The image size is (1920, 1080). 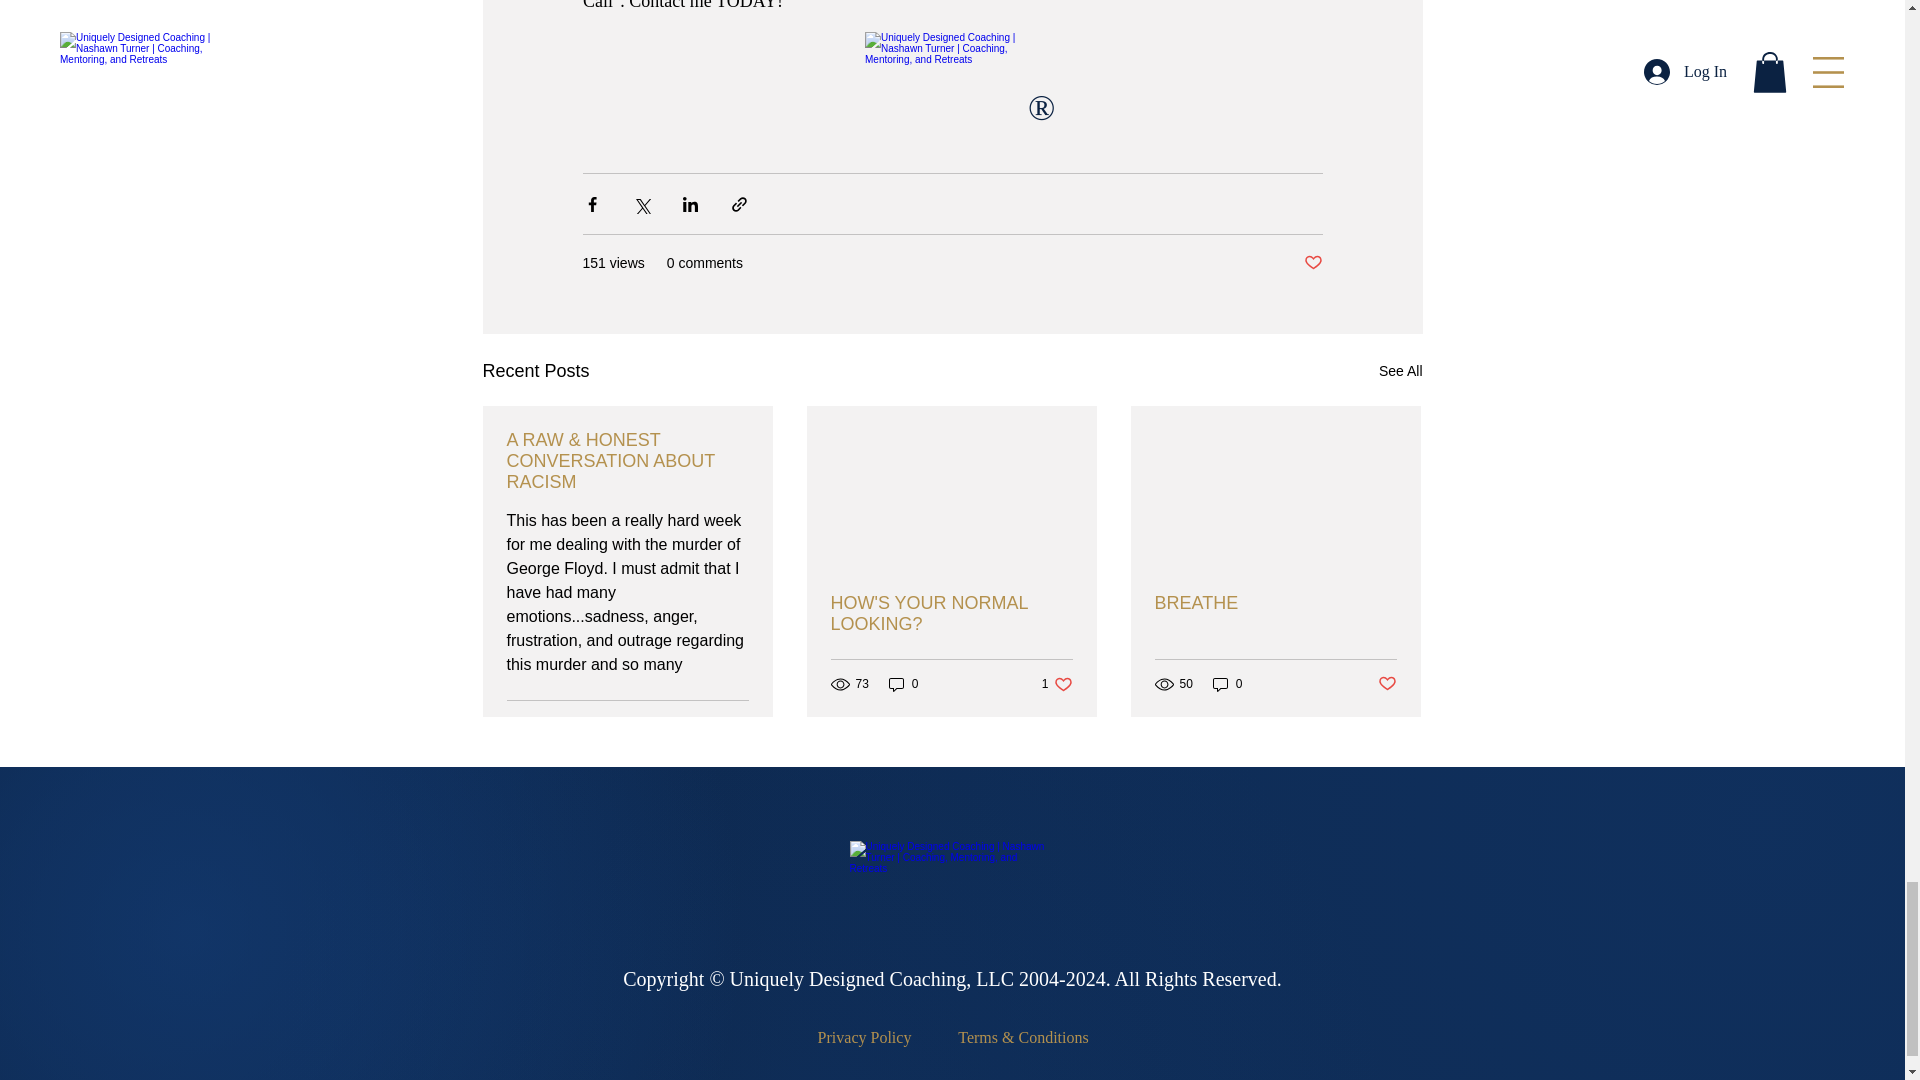 I want to click on 0, so click(x=1058, y=684).